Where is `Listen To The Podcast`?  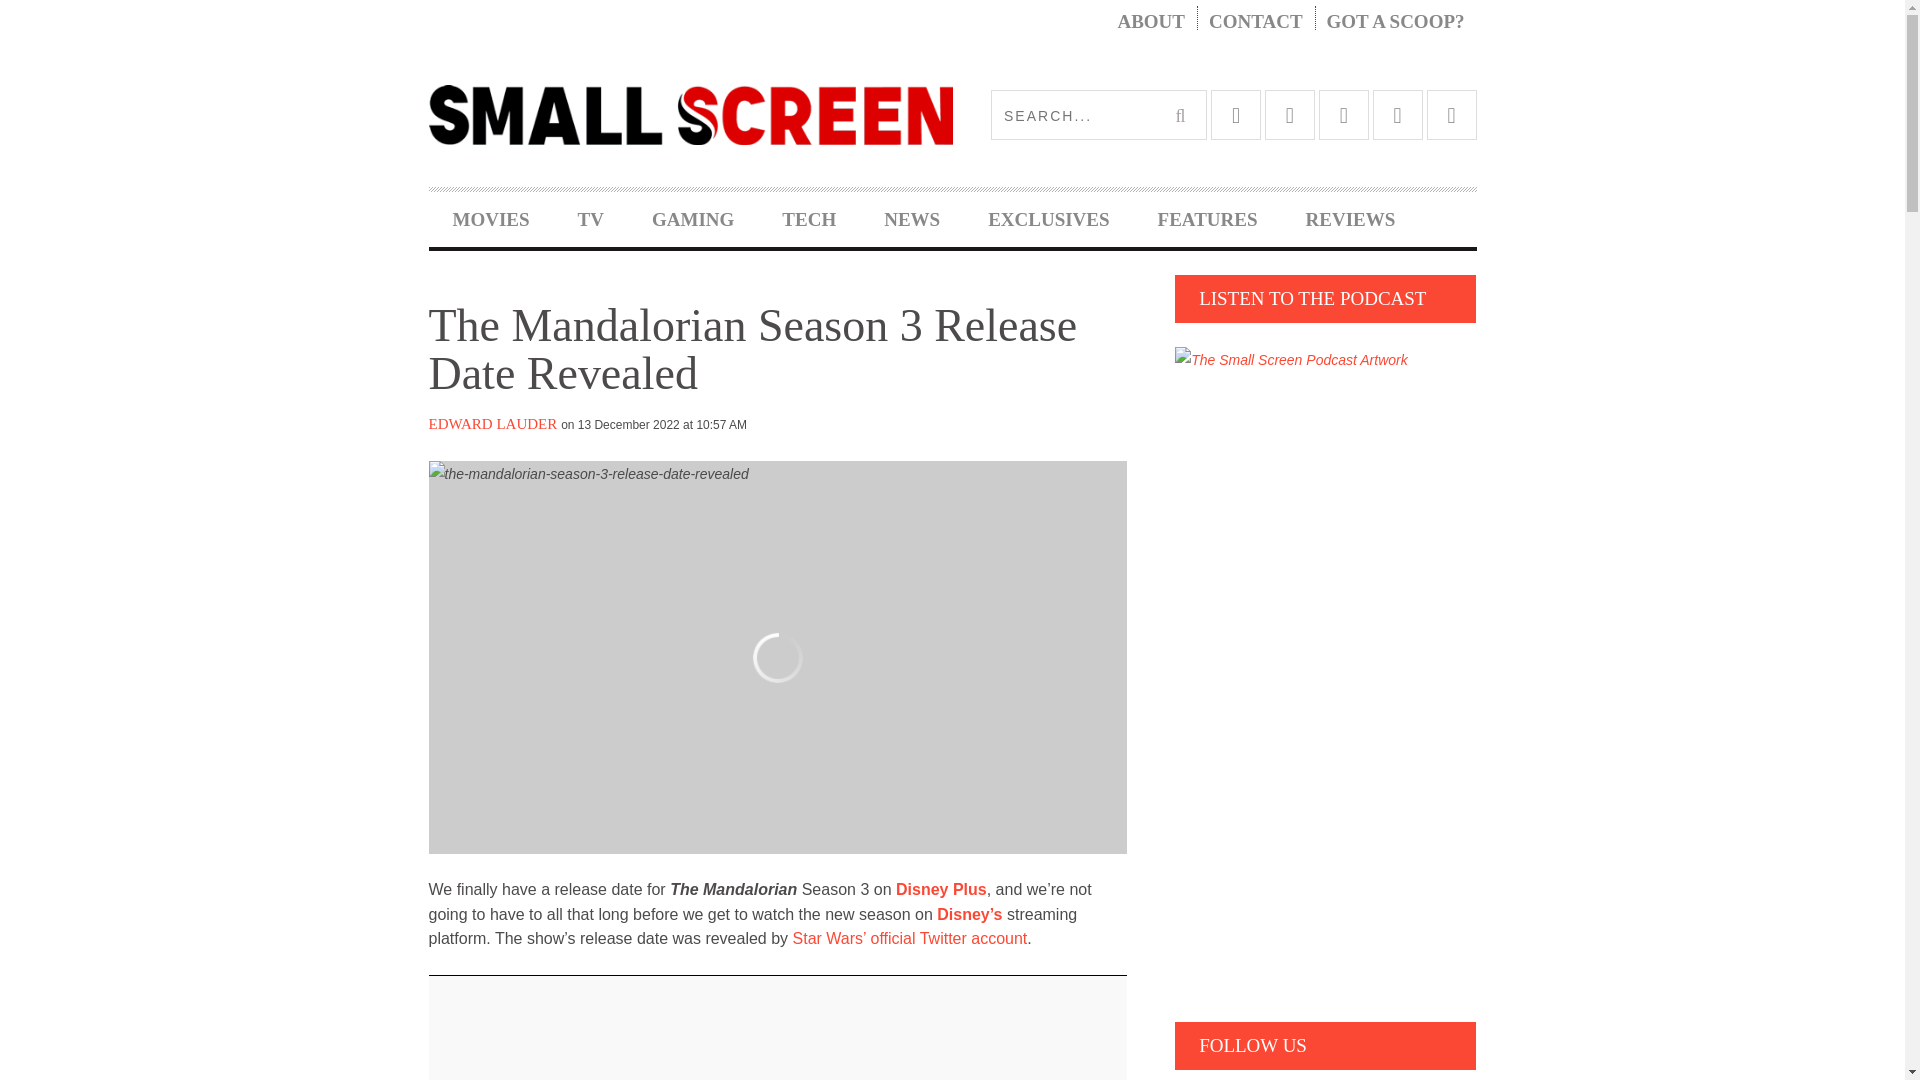
Listen To The Podcast is located at coordinates (1291, 360).